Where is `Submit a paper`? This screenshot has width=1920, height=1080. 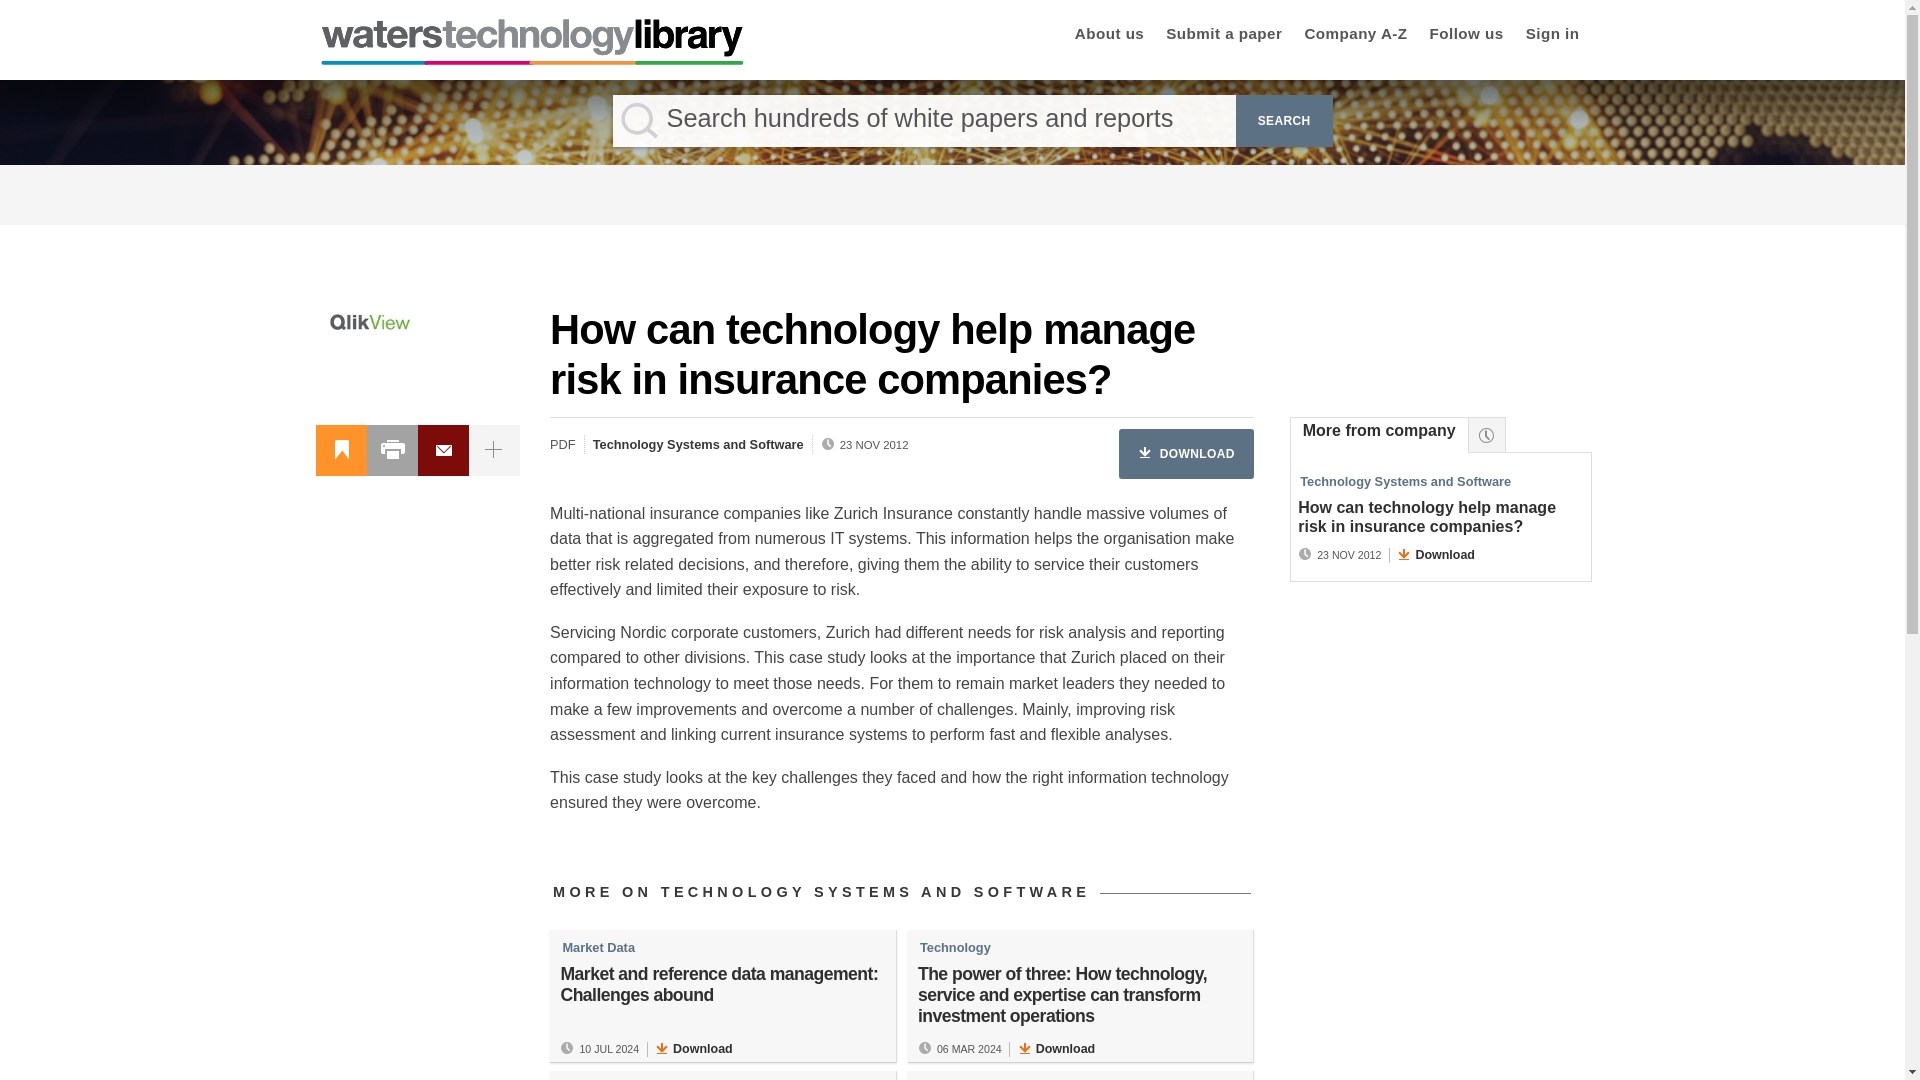
Submit a paper is located at coordinates (1224, 36).